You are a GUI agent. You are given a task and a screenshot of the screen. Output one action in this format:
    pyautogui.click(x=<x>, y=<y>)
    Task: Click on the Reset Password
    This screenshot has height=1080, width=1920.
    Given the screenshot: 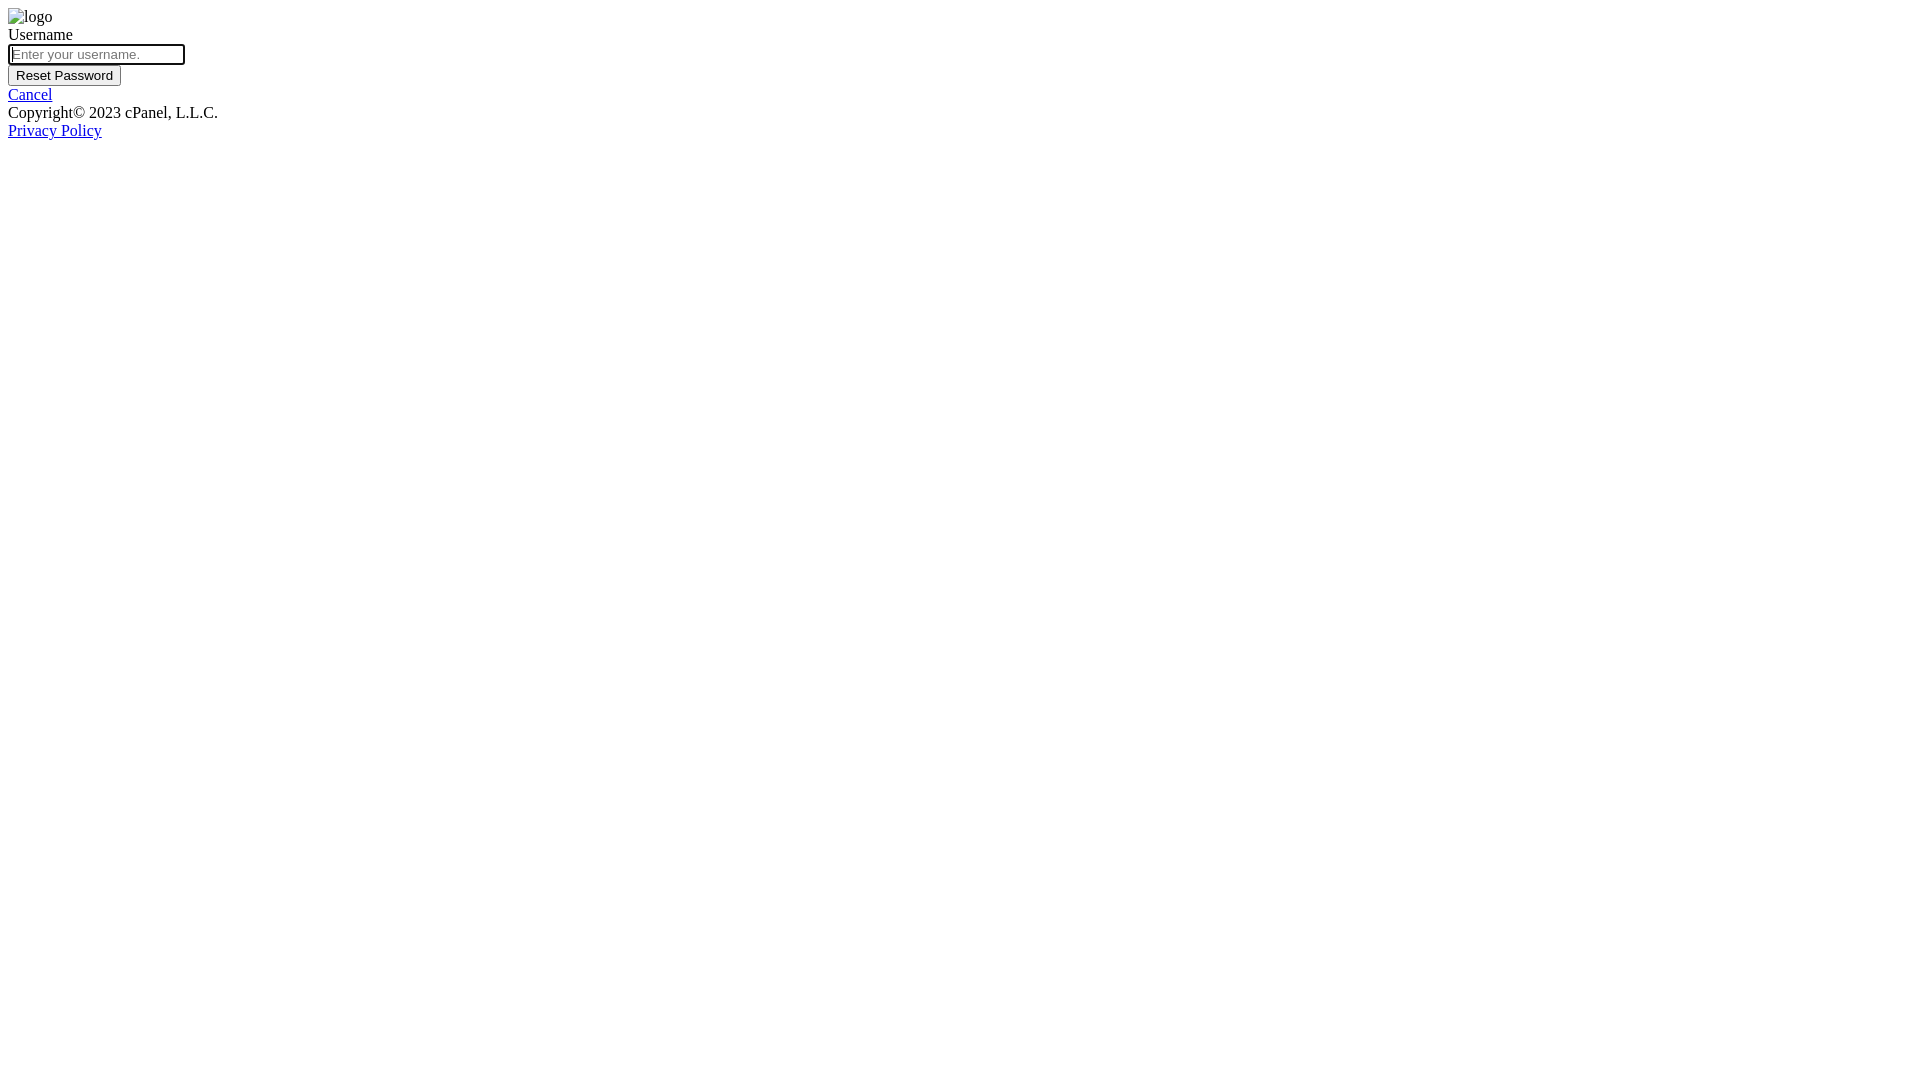 What is the action you would take?
    pyautogui.click(x=64, y=76)
    